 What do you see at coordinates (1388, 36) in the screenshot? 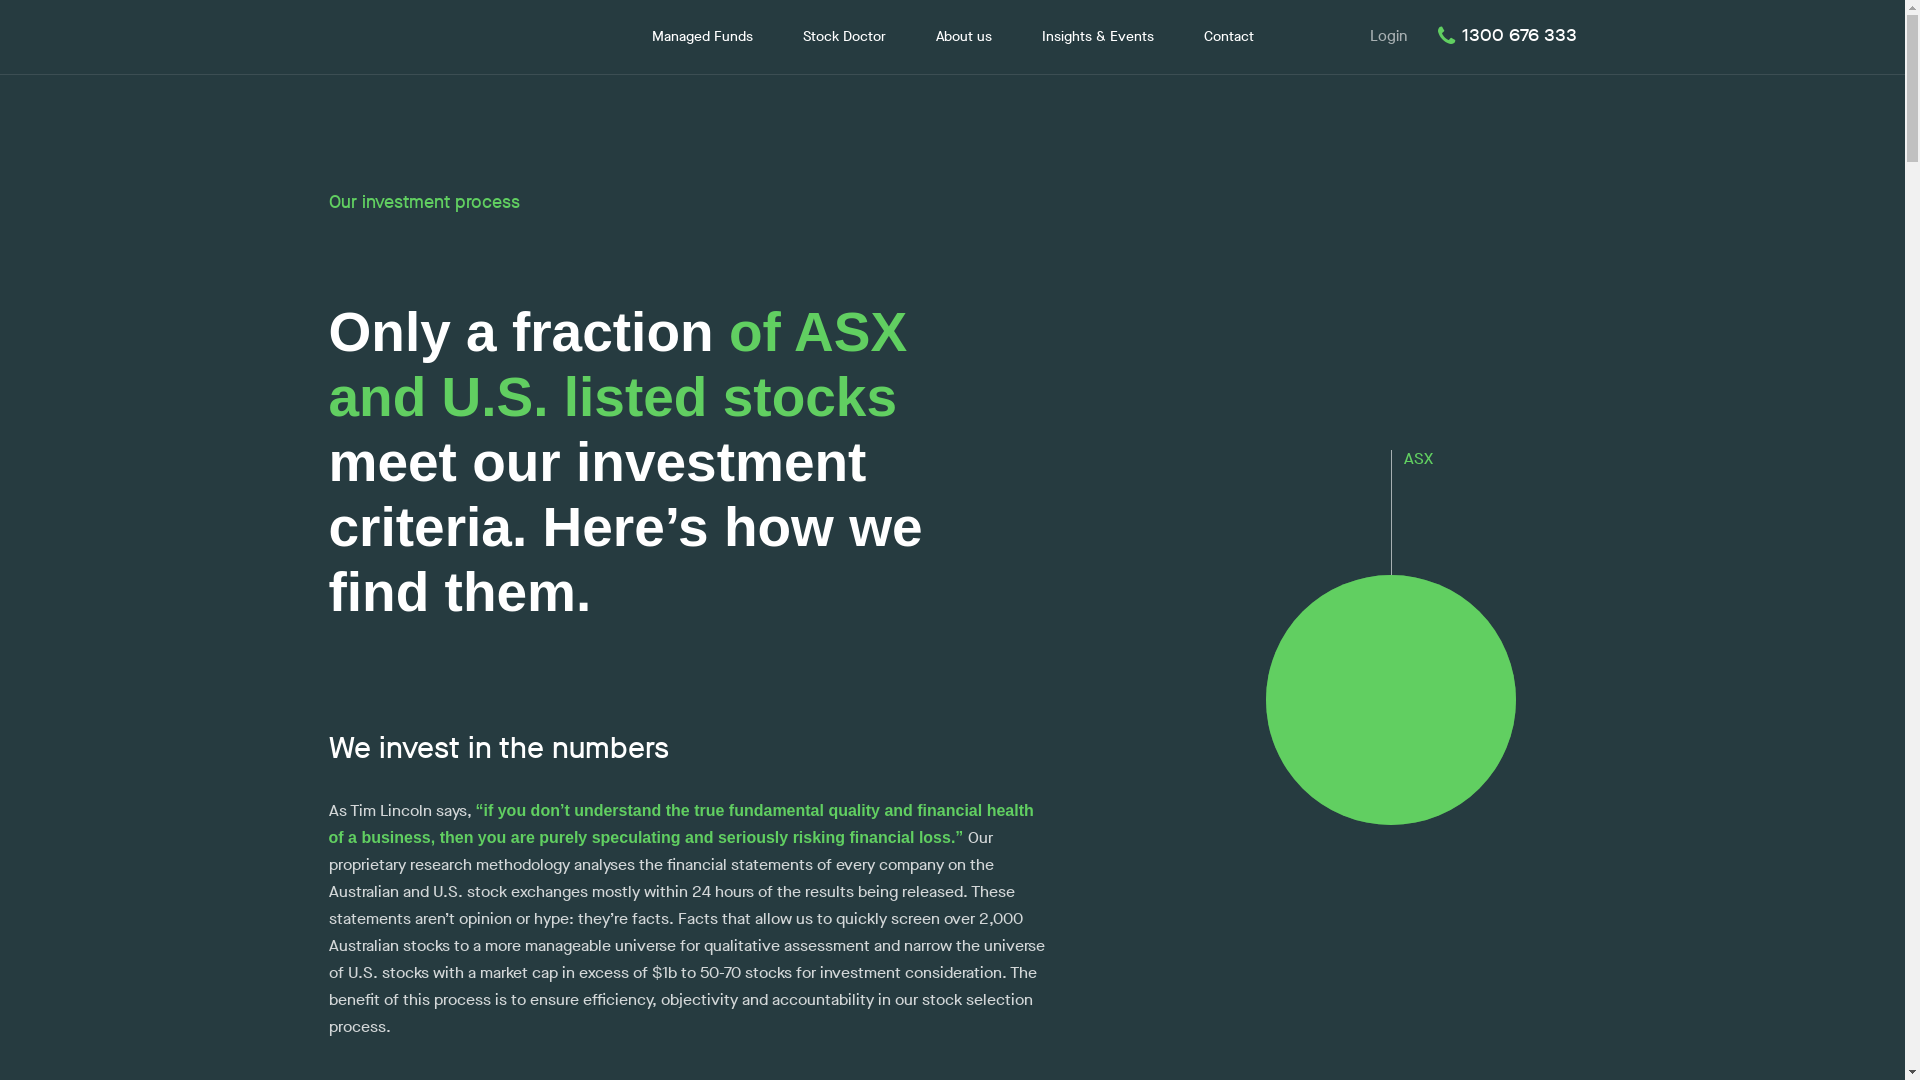
I see `Login` at bounding box center [1388, 36].